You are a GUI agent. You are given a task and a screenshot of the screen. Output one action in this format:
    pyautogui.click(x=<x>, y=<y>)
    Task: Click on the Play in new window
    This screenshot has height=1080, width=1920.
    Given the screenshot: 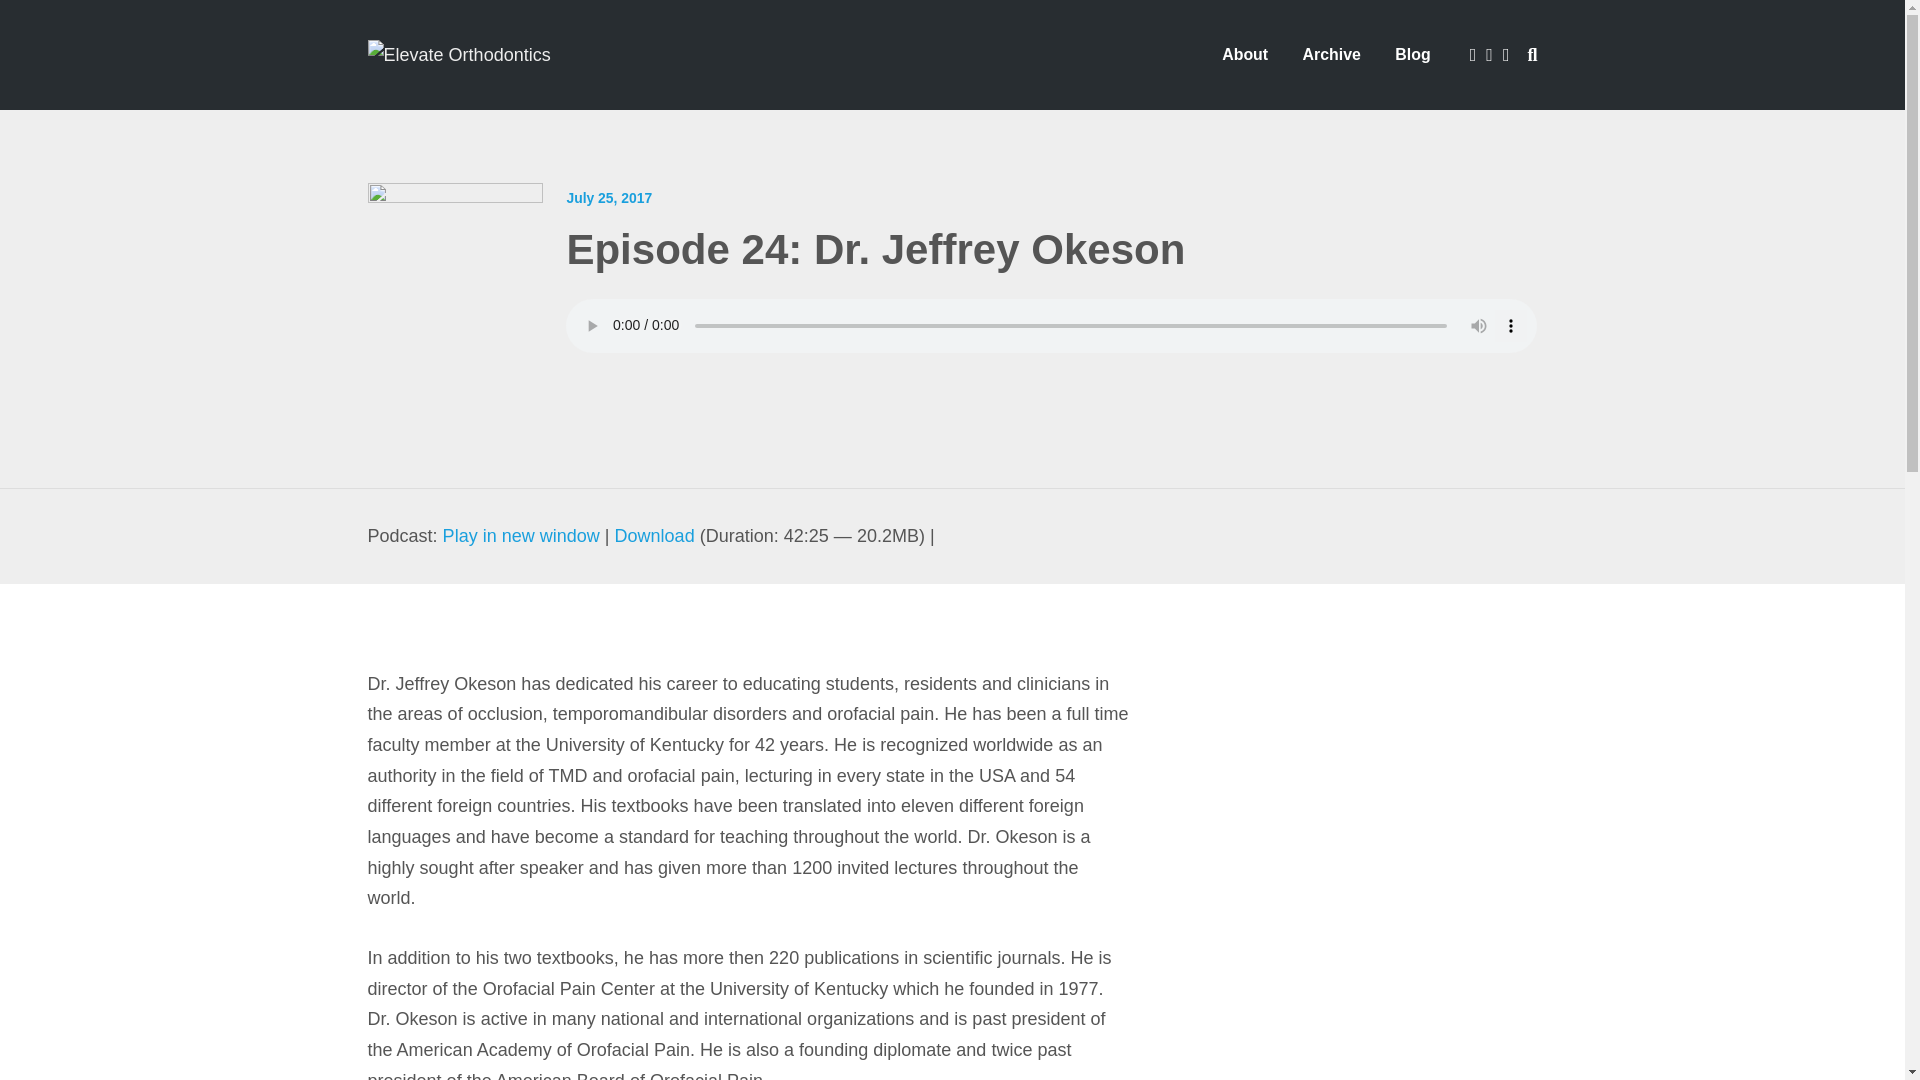 What is the action you would take?
    pyautogui.click(x=521, y=536)
    